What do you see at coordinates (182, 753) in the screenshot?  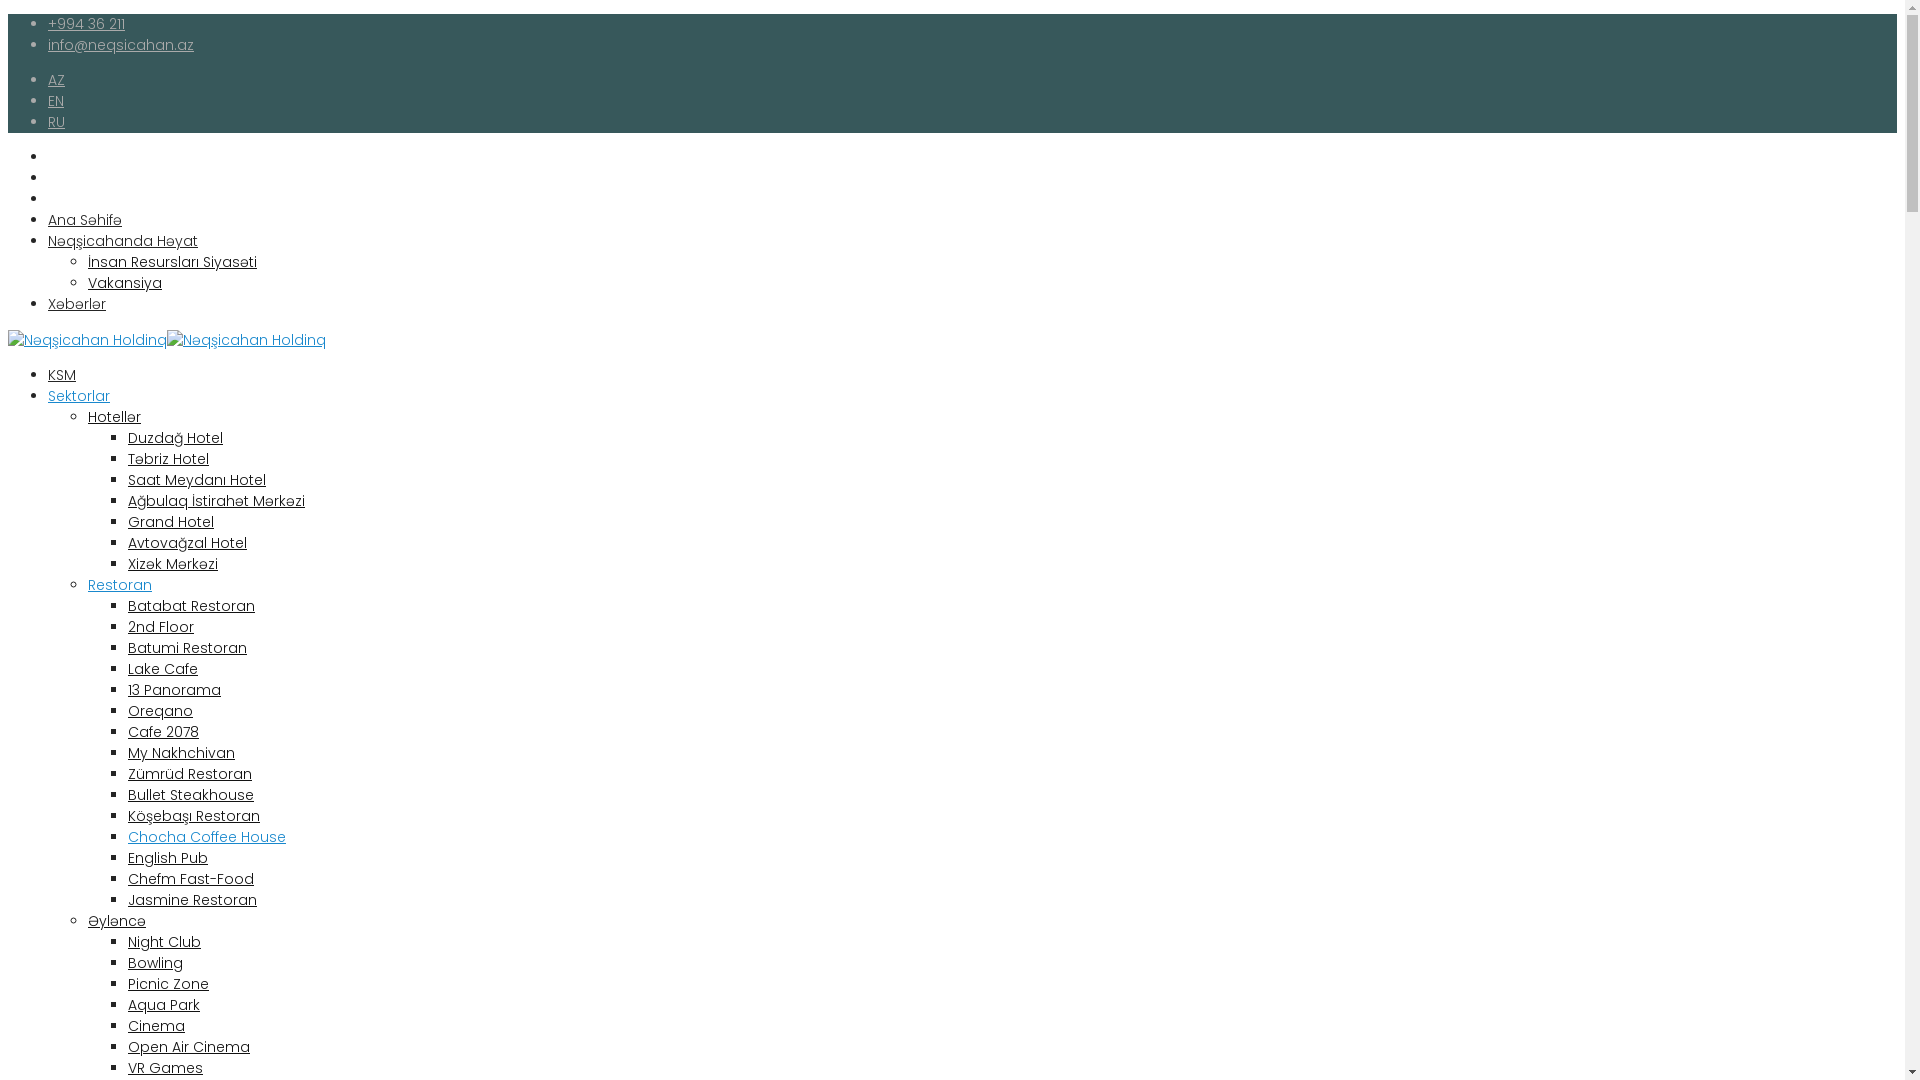 I see `My Nakhchivan` at bounding box center [182, 753].